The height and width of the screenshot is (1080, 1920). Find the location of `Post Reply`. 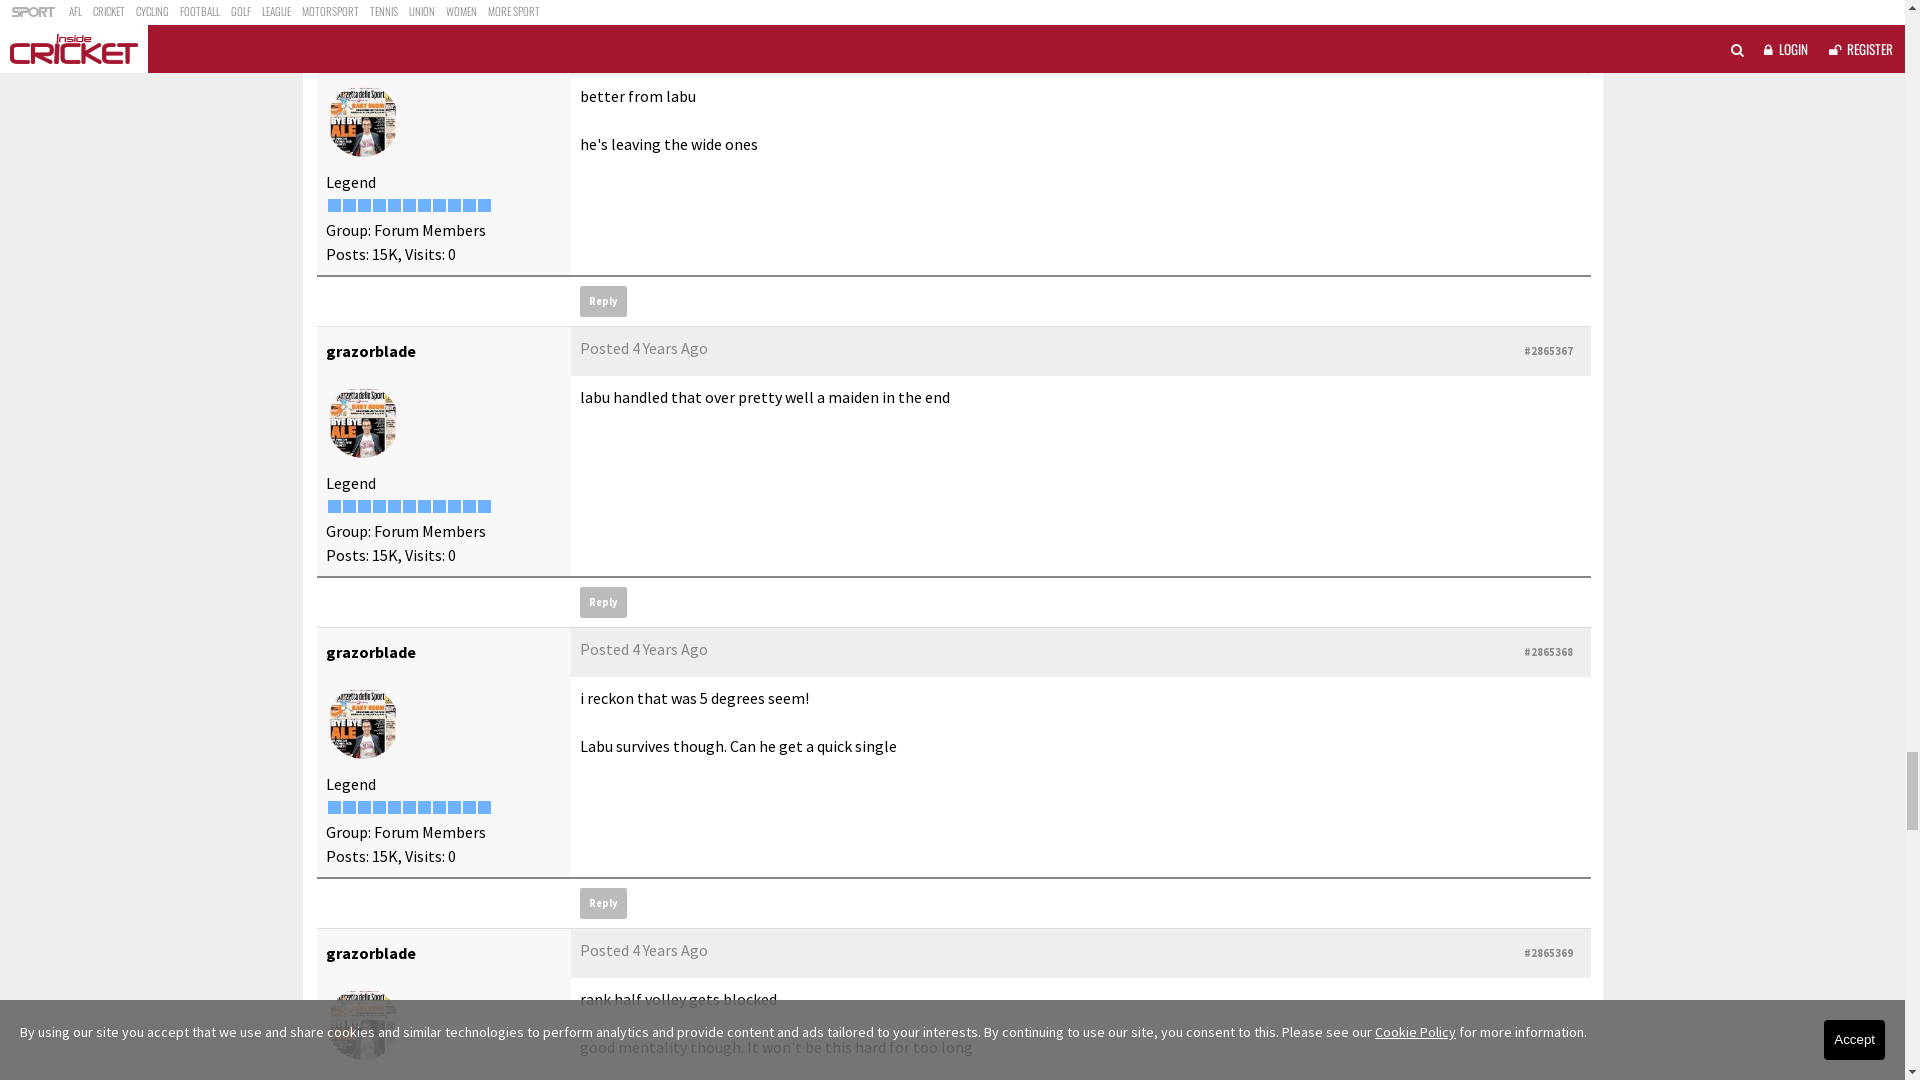

Post Reply is located at coordinates (366, 264).